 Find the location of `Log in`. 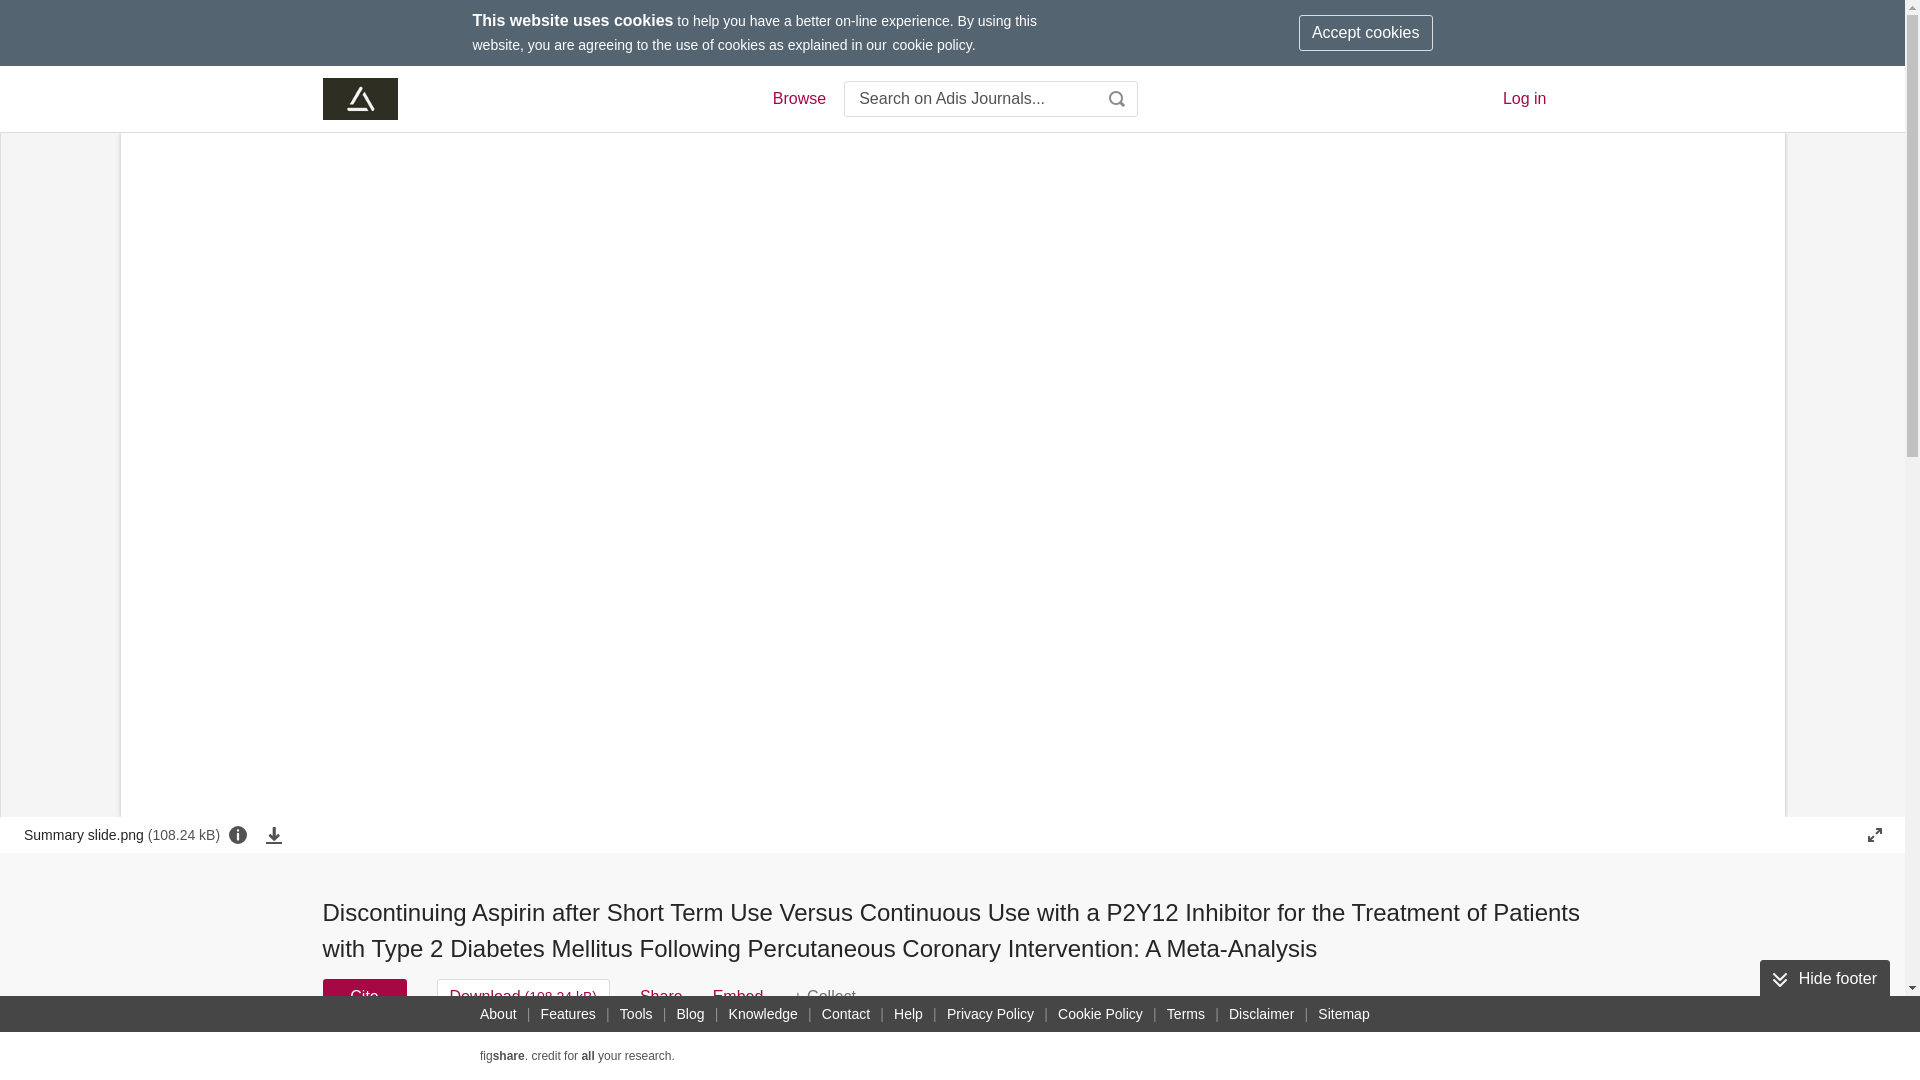

Log in is located at coordinates (1525, 98).